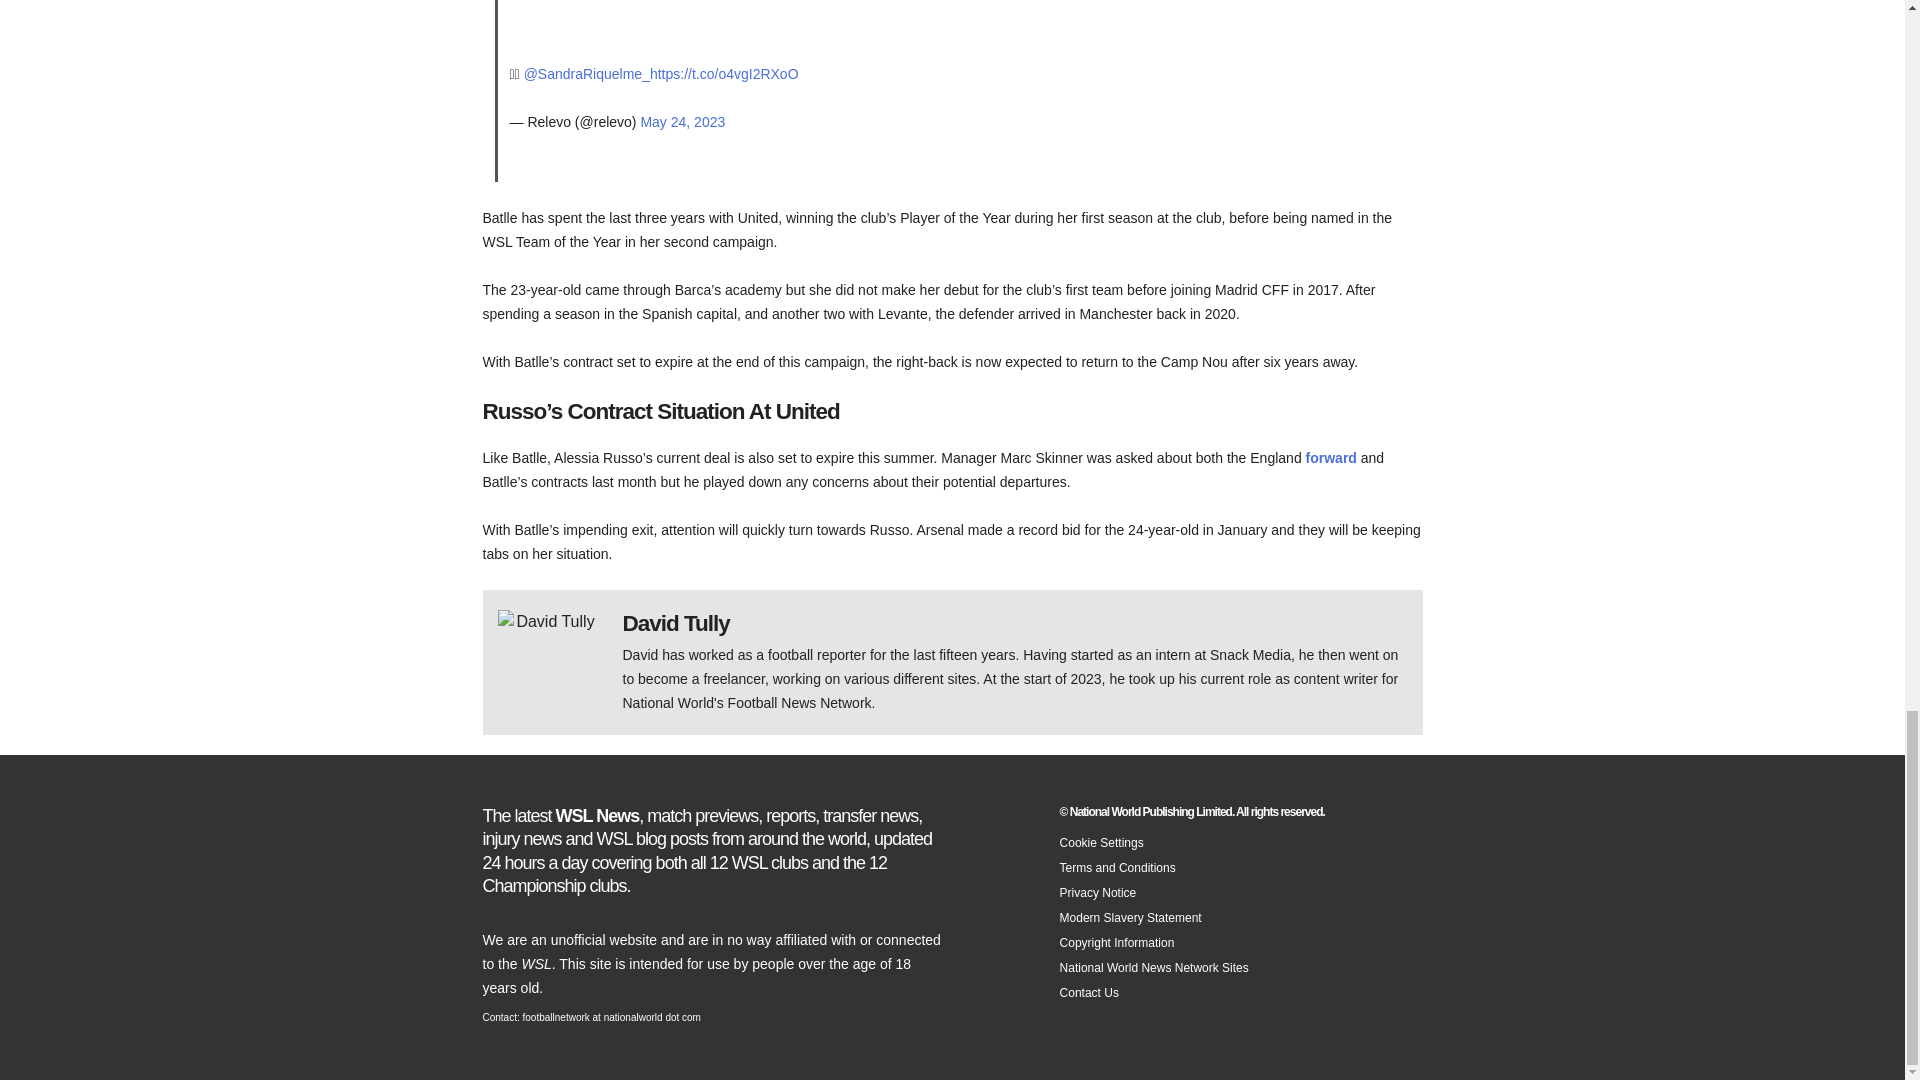  Describe the element at coordinates (1154, 968) in the screenshot. I see `National World News Network Sites` at that location.